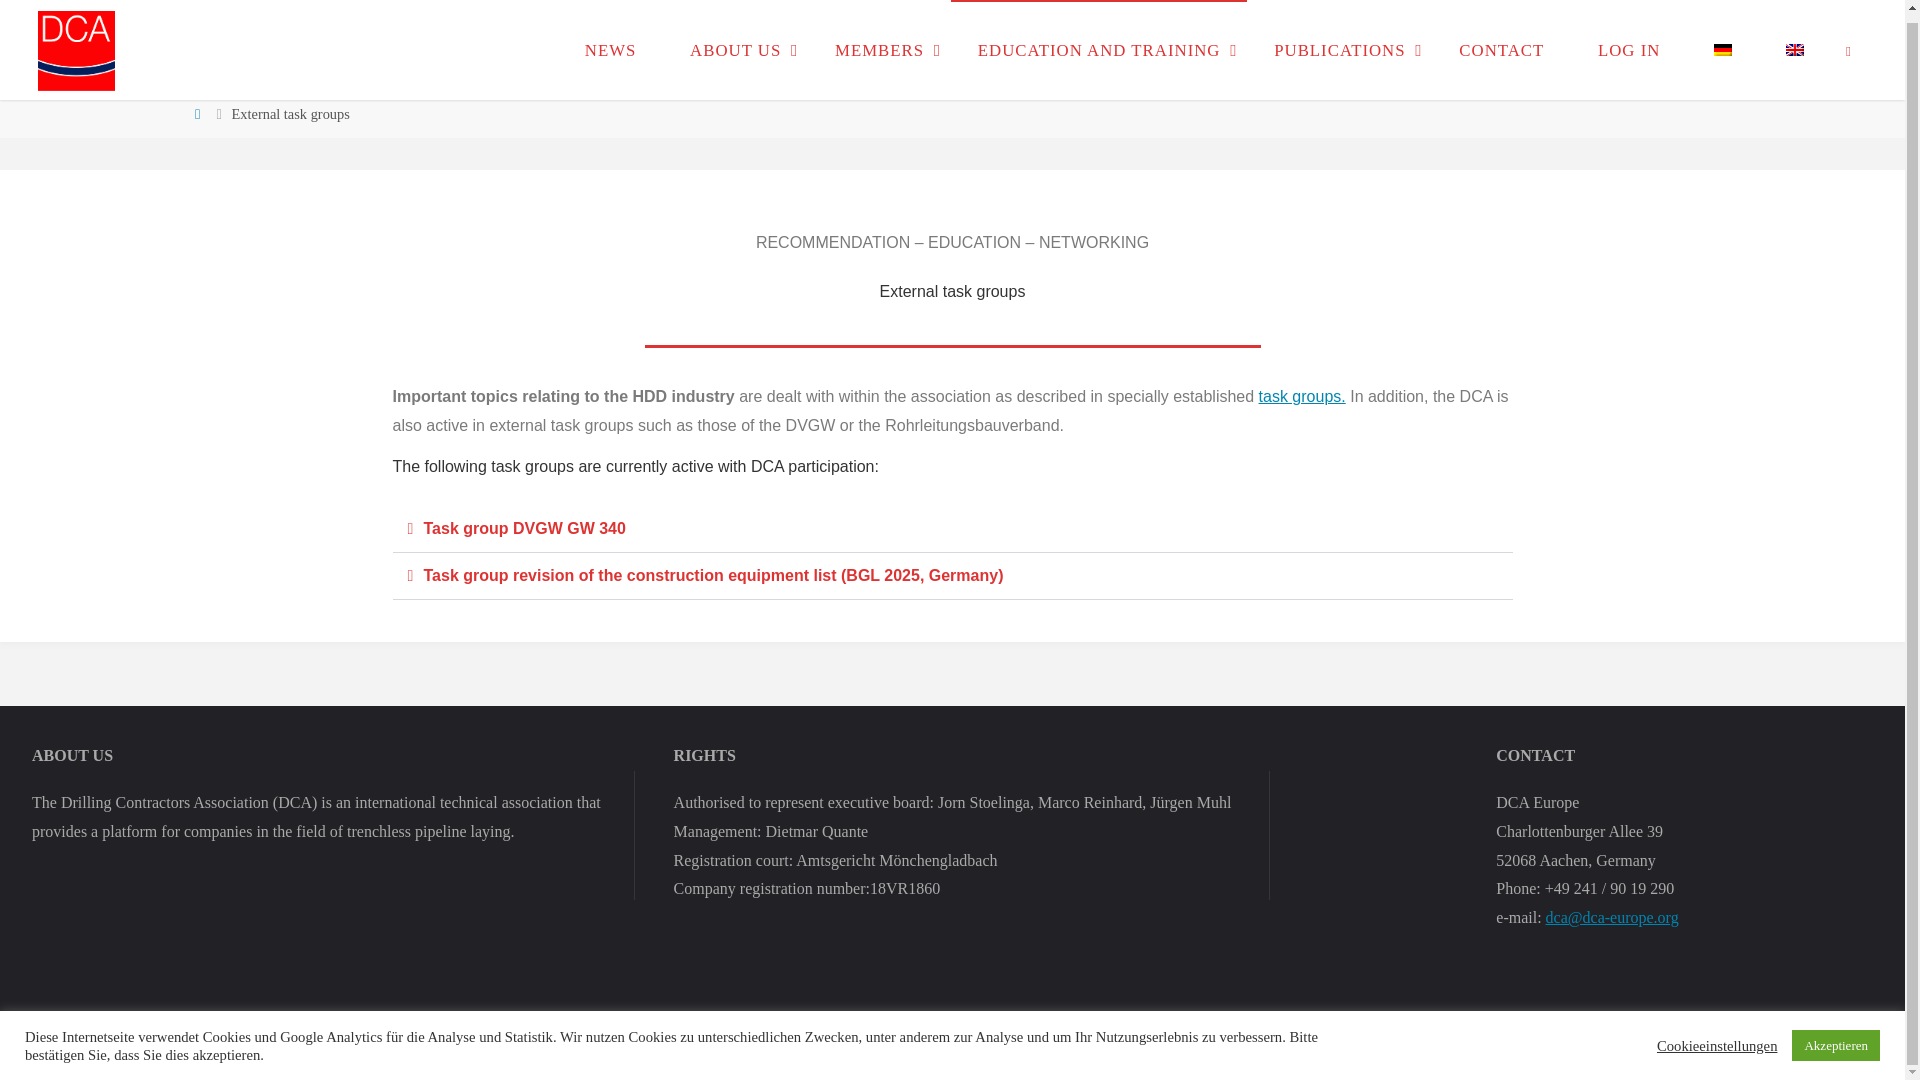 The width and height of the screenshot is (1920, 1080). I want to click on Semantic Personal Publishing Platform, so click(1840, 1034).